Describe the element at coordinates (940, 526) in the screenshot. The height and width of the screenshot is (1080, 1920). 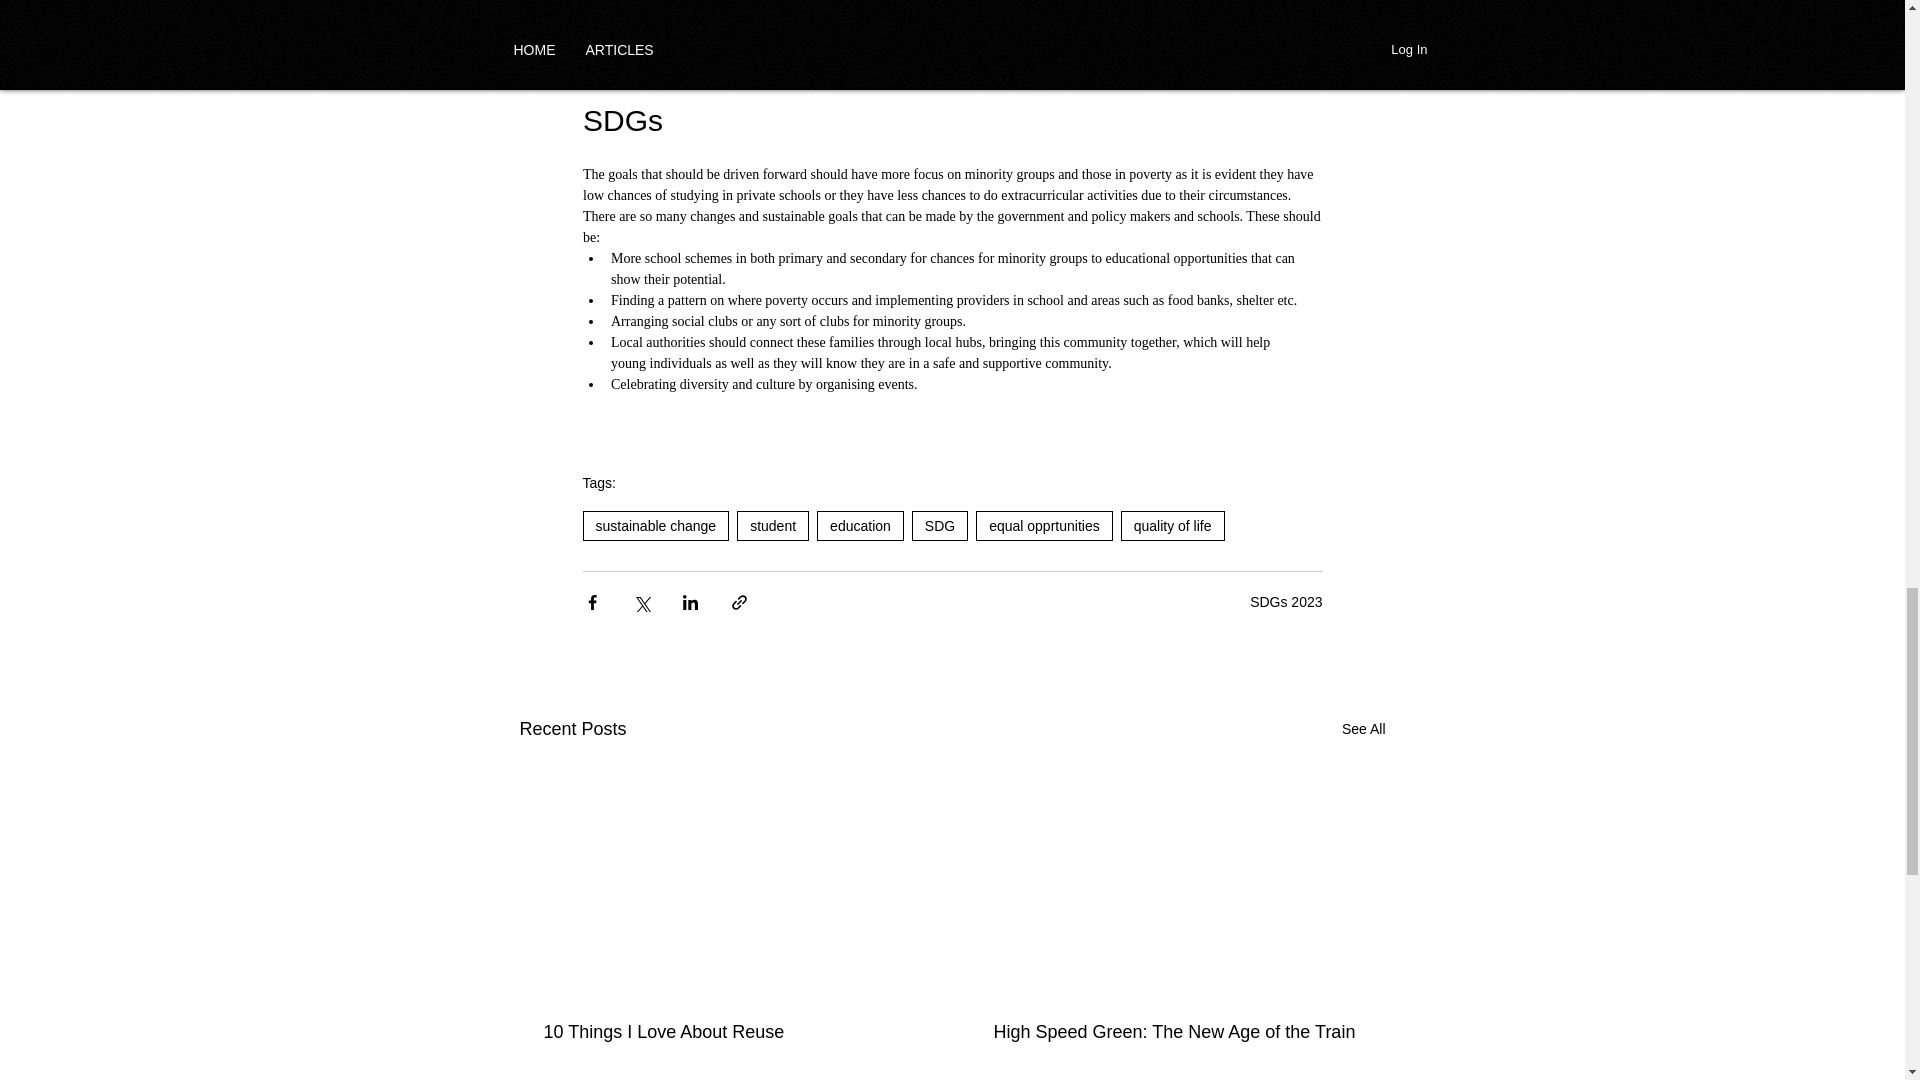
I see `SDG` at that location.